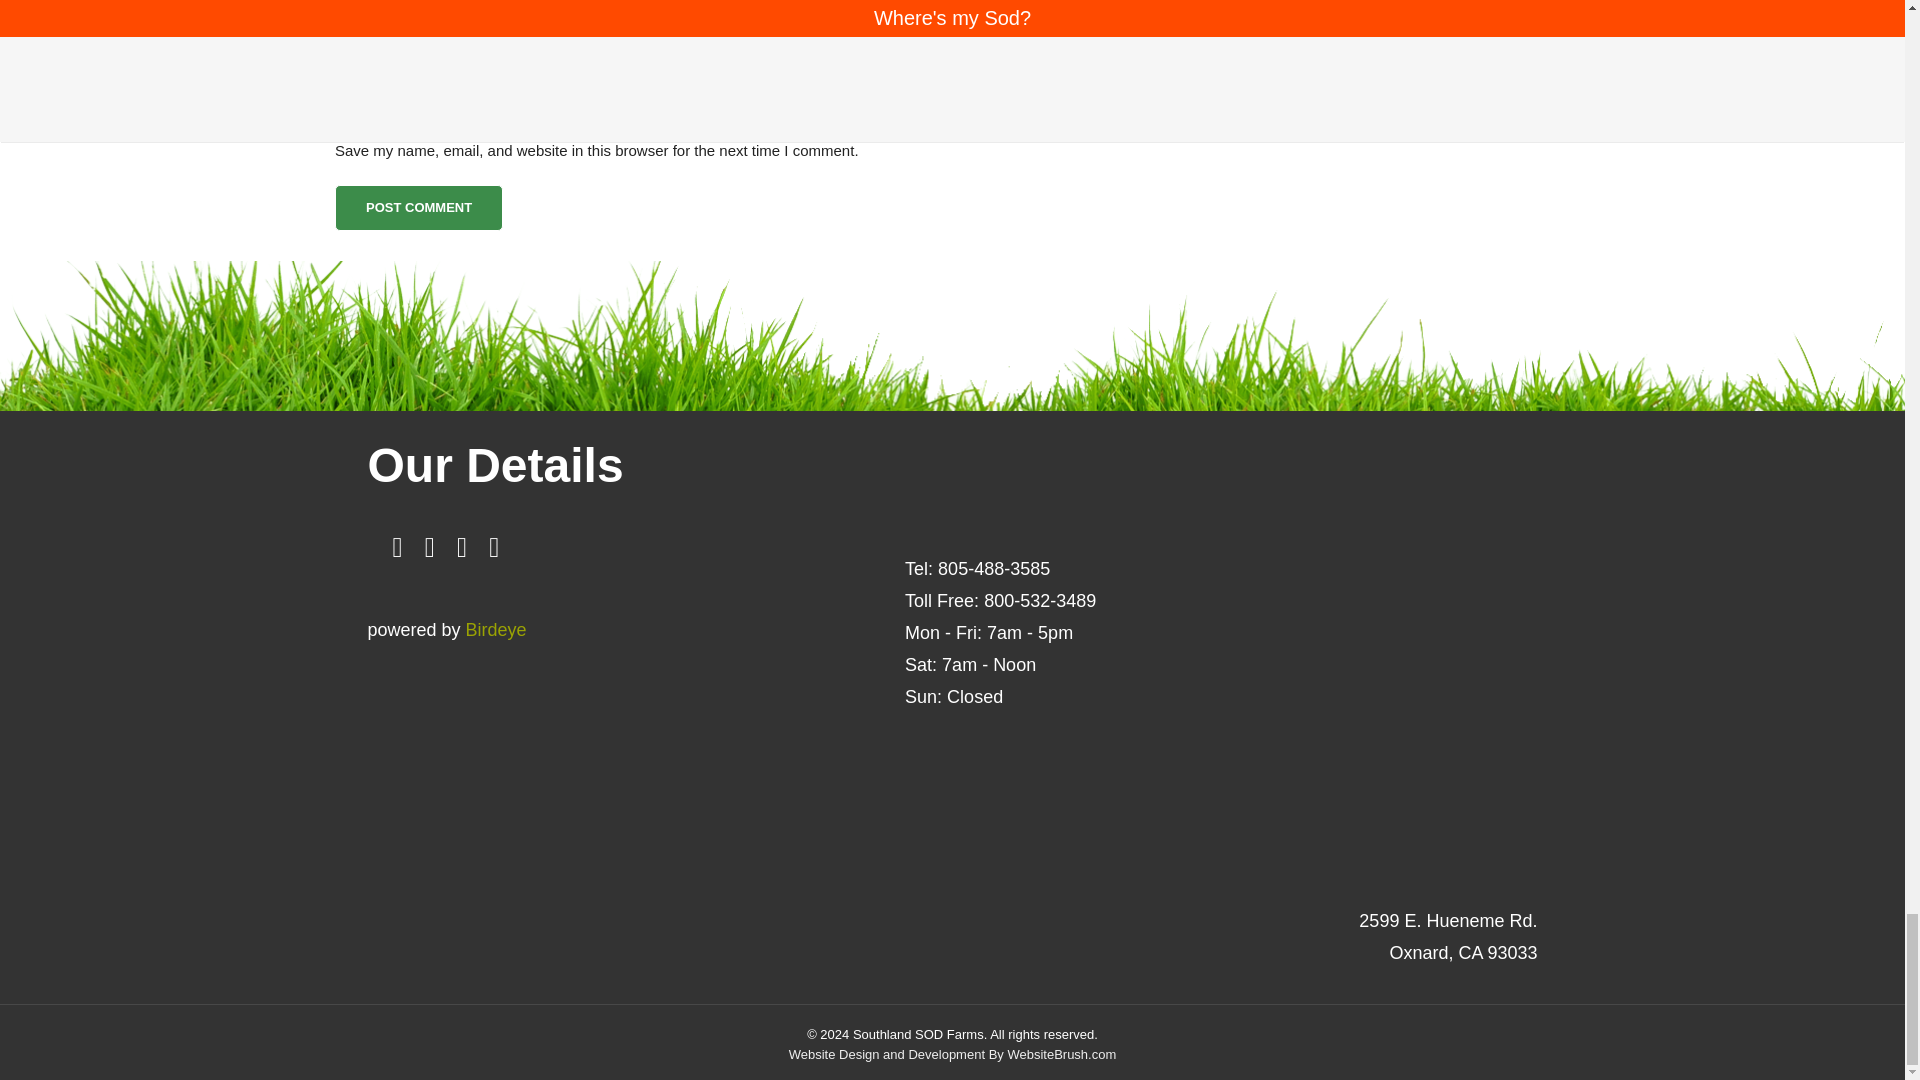 This screenshot has width=1920, height=1080. What do you see at coordinates (340, 121) in the screenshot?
I see `yes` at bounding box center [340, 121].